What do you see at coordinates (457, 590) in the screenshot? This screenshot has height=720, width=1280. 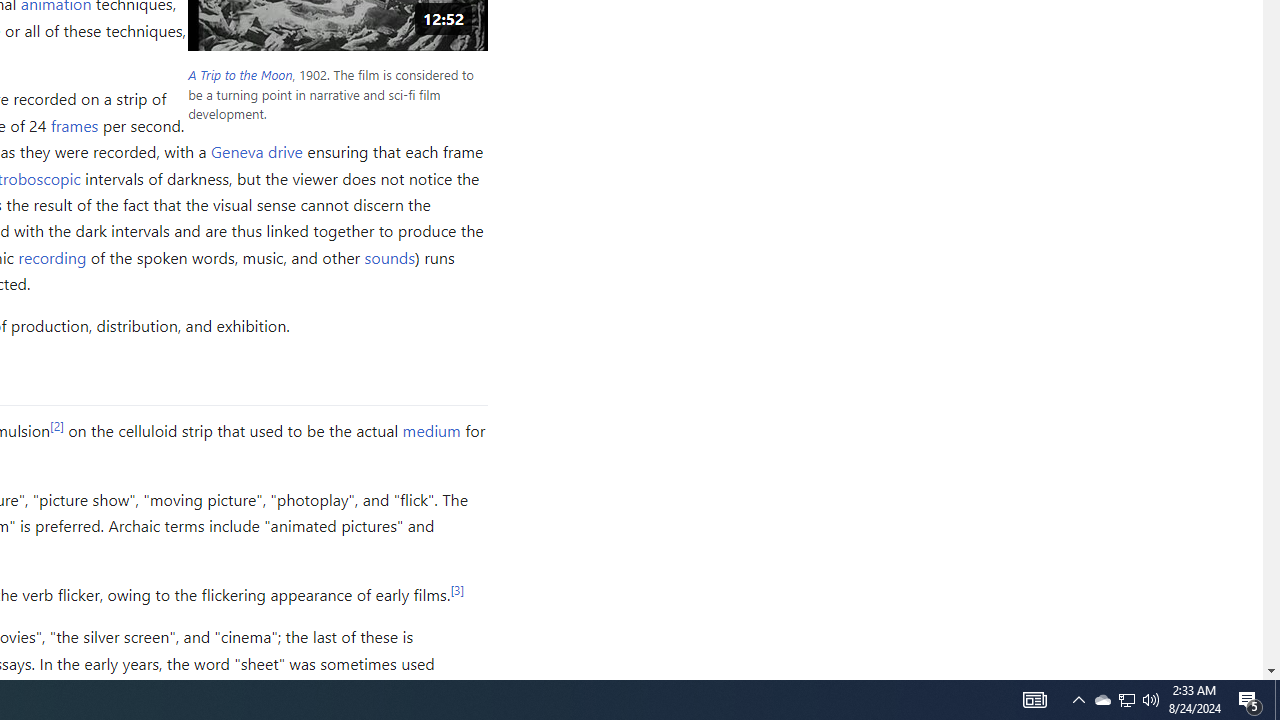 I see `[3]` at bounding box center [457, 590].